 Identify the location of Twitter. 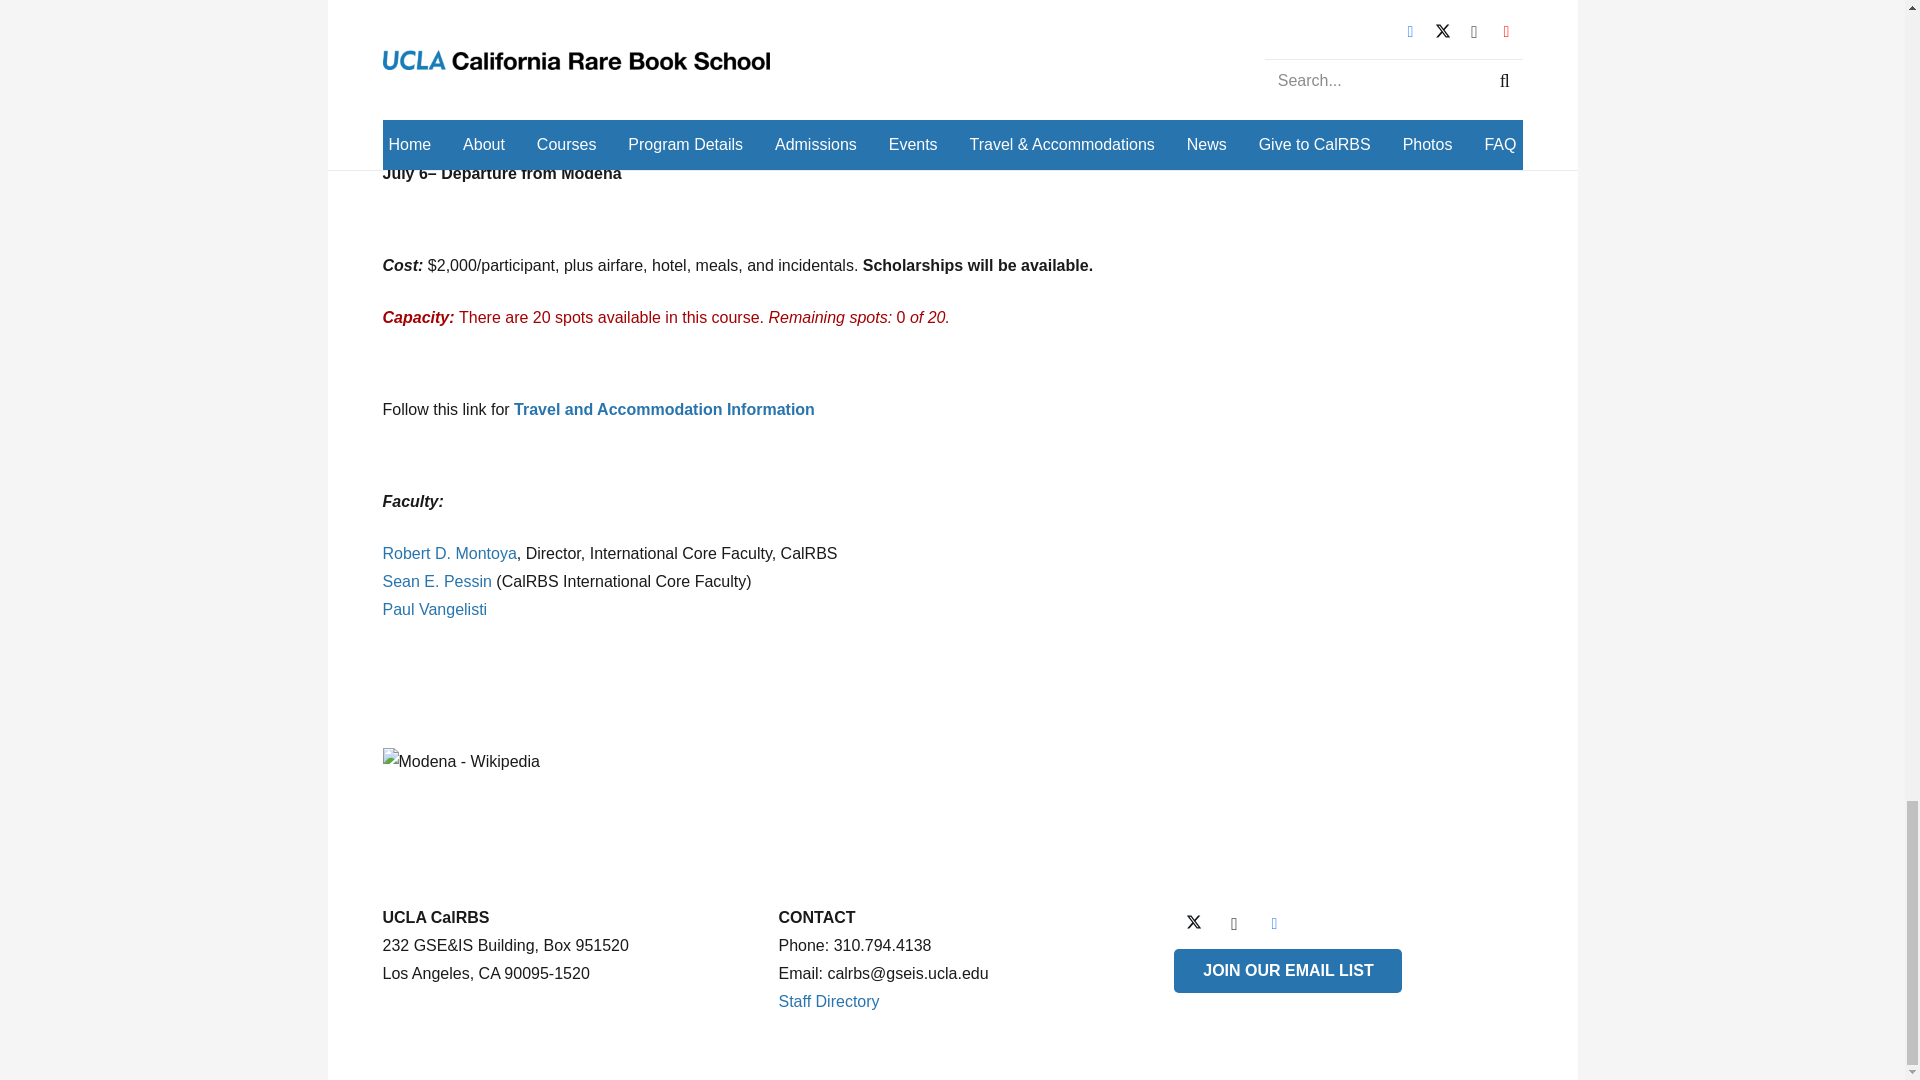
(1193, 923).